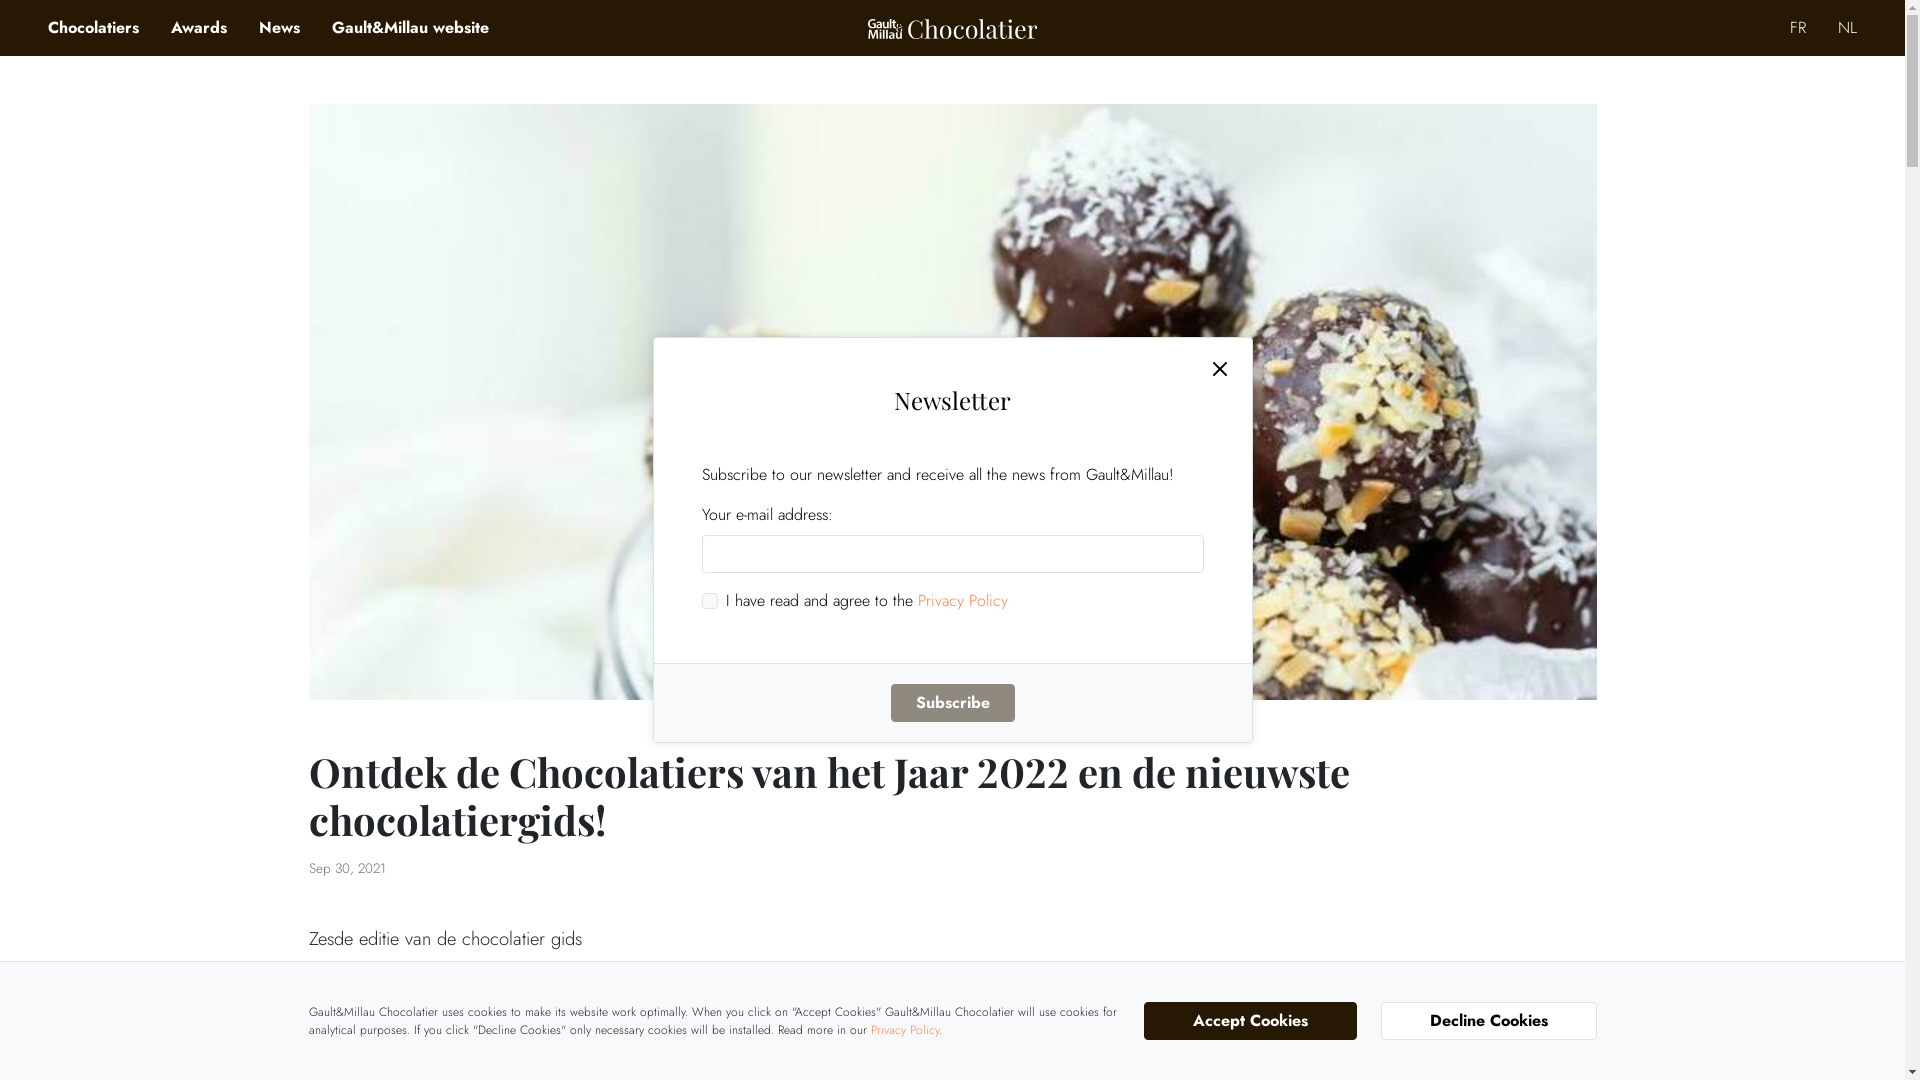 This screenshot has width=1920, height=1080. Describe the element at coordinates (1798, 28) in the screenshot. I see `FR` at that location.